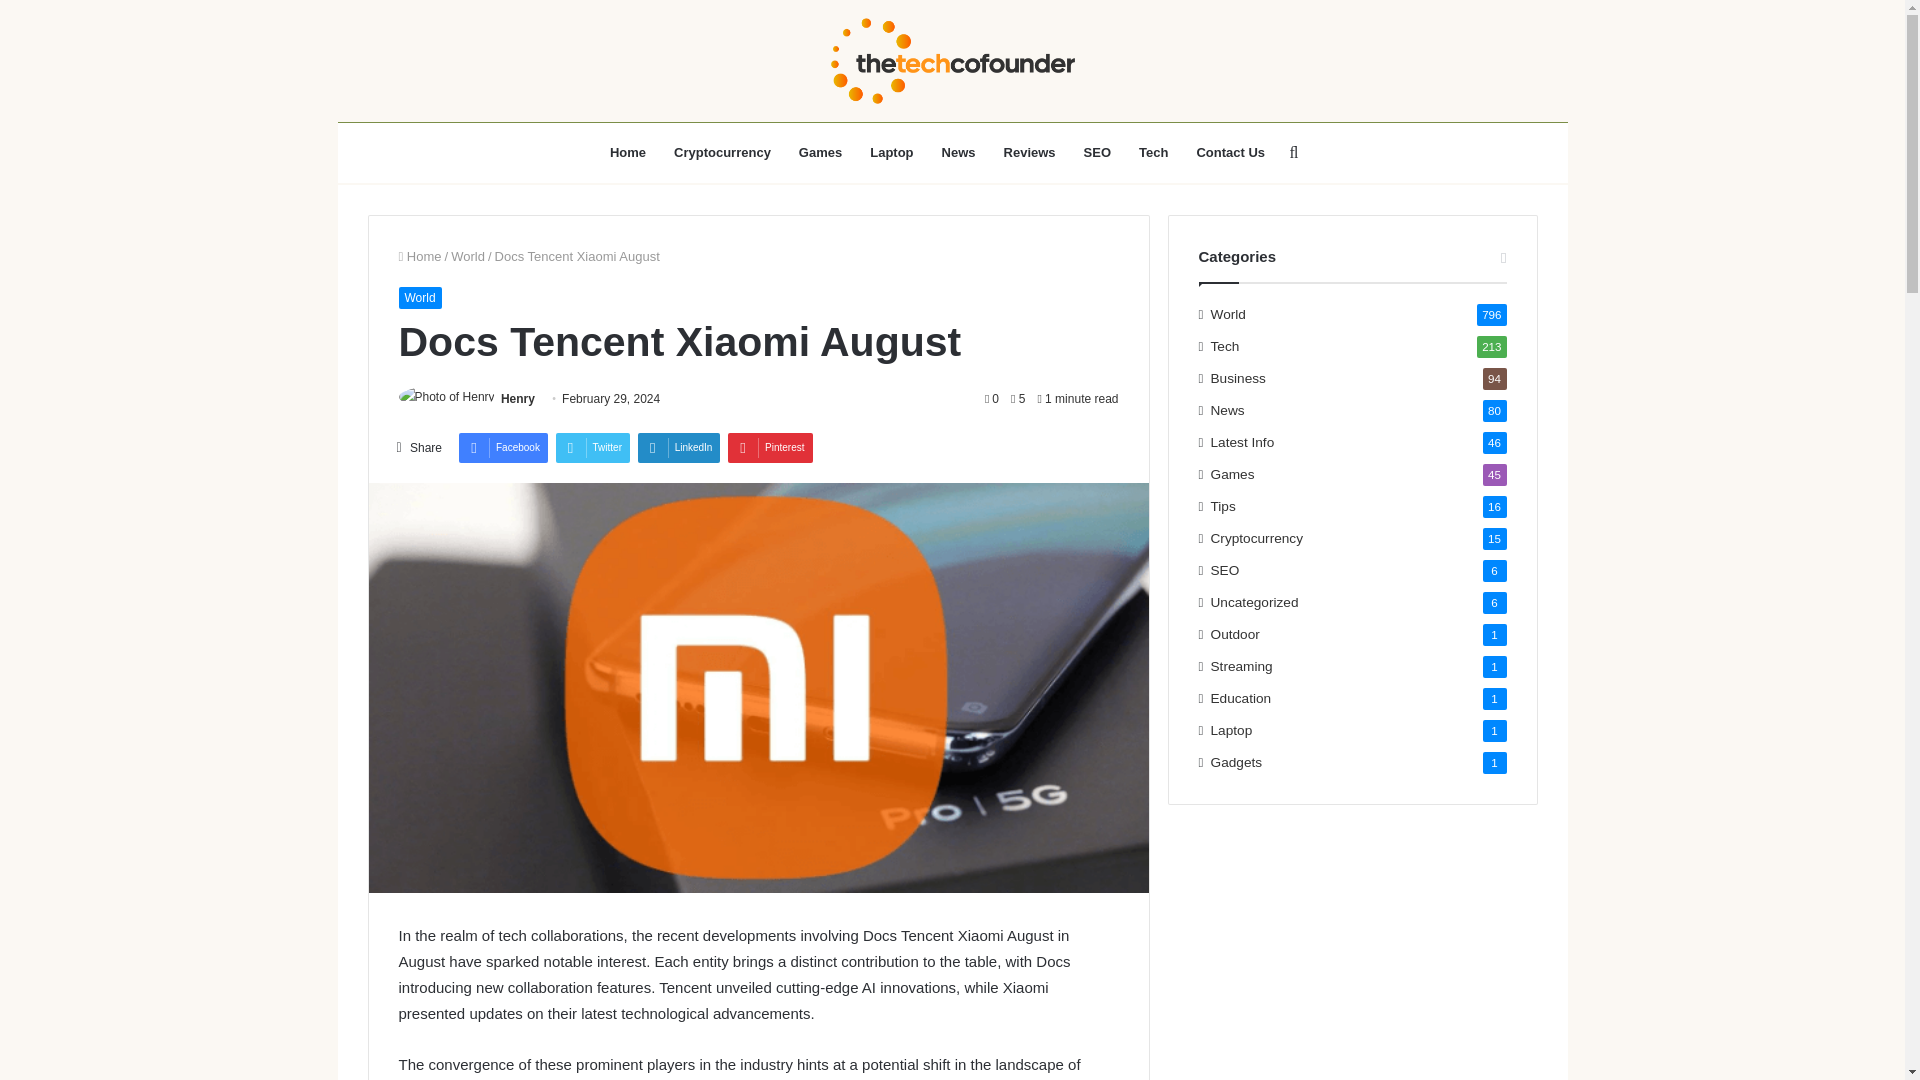  What do you see at coordinates (628, 152) in the screenshot?
I see `Home` at bounding box center [628, 152].